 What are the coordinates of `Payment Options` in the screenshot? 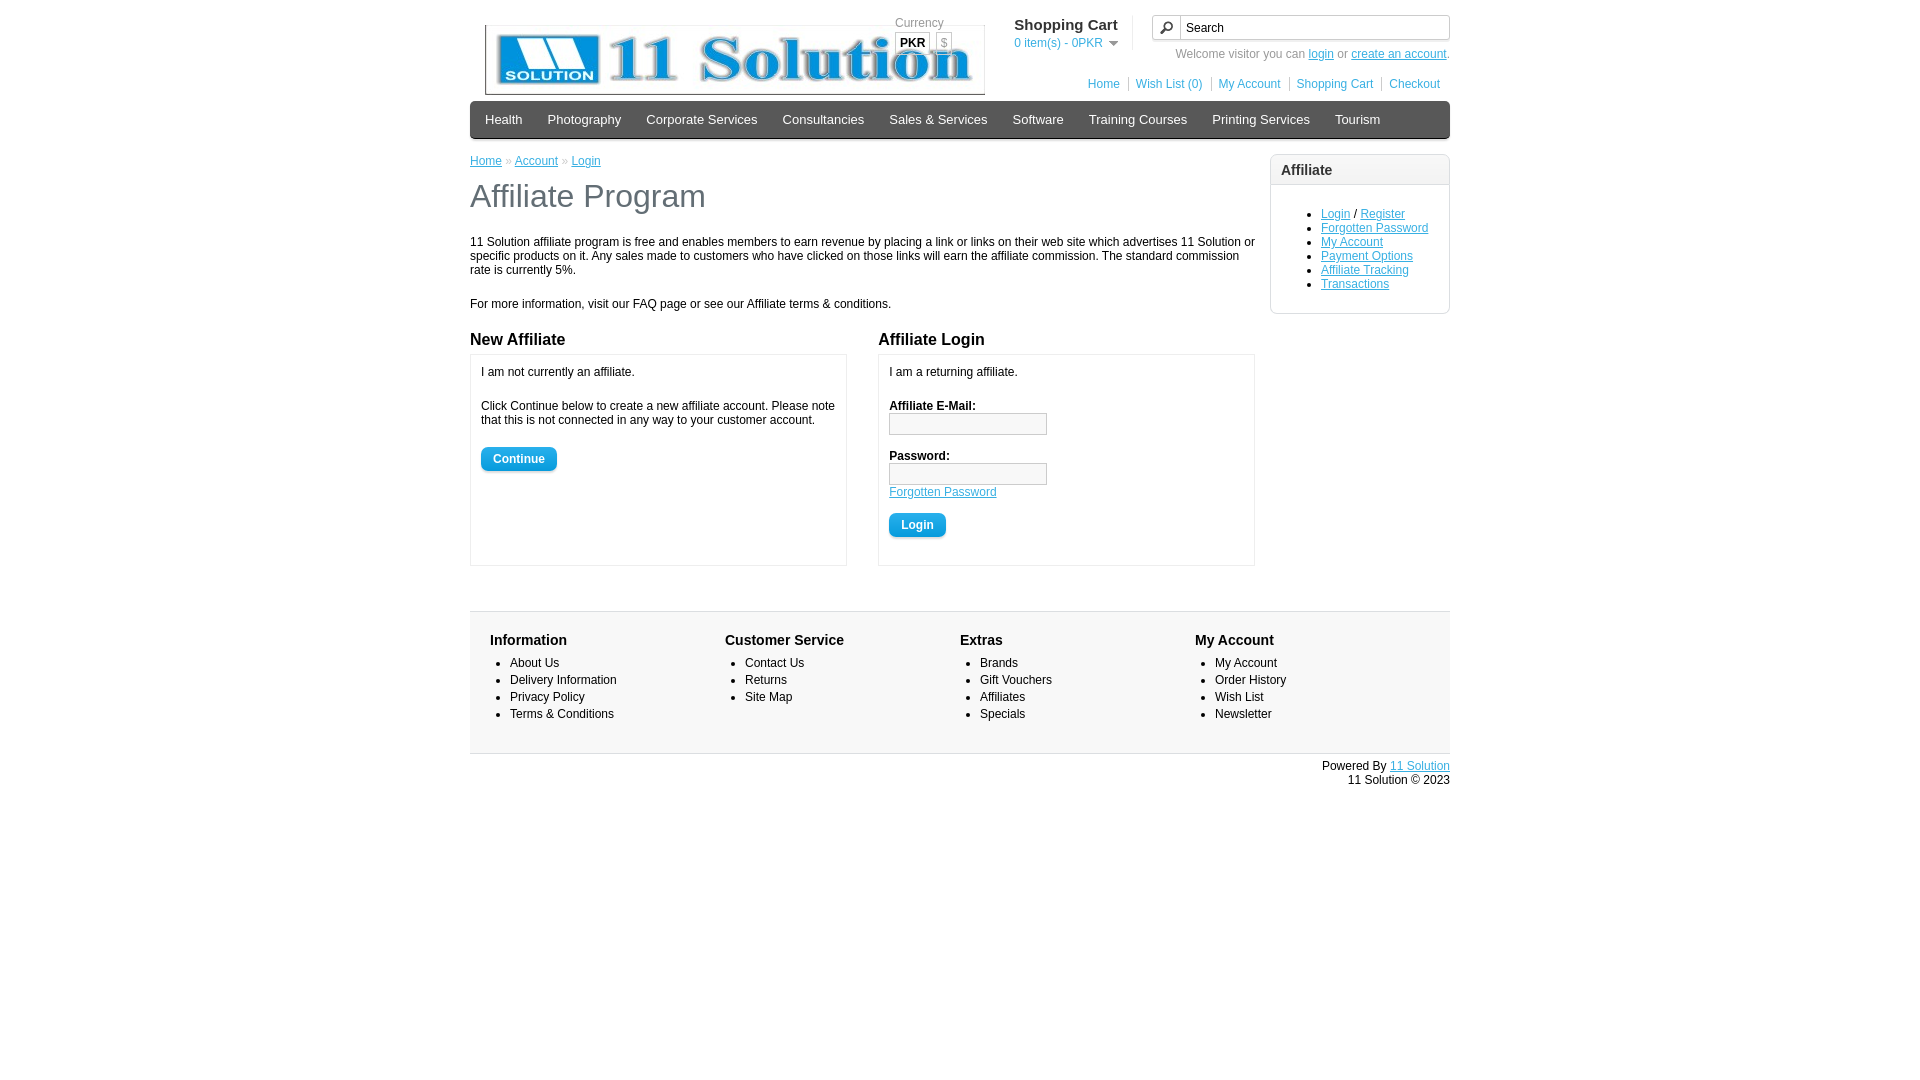 It's located at (1367, 256).